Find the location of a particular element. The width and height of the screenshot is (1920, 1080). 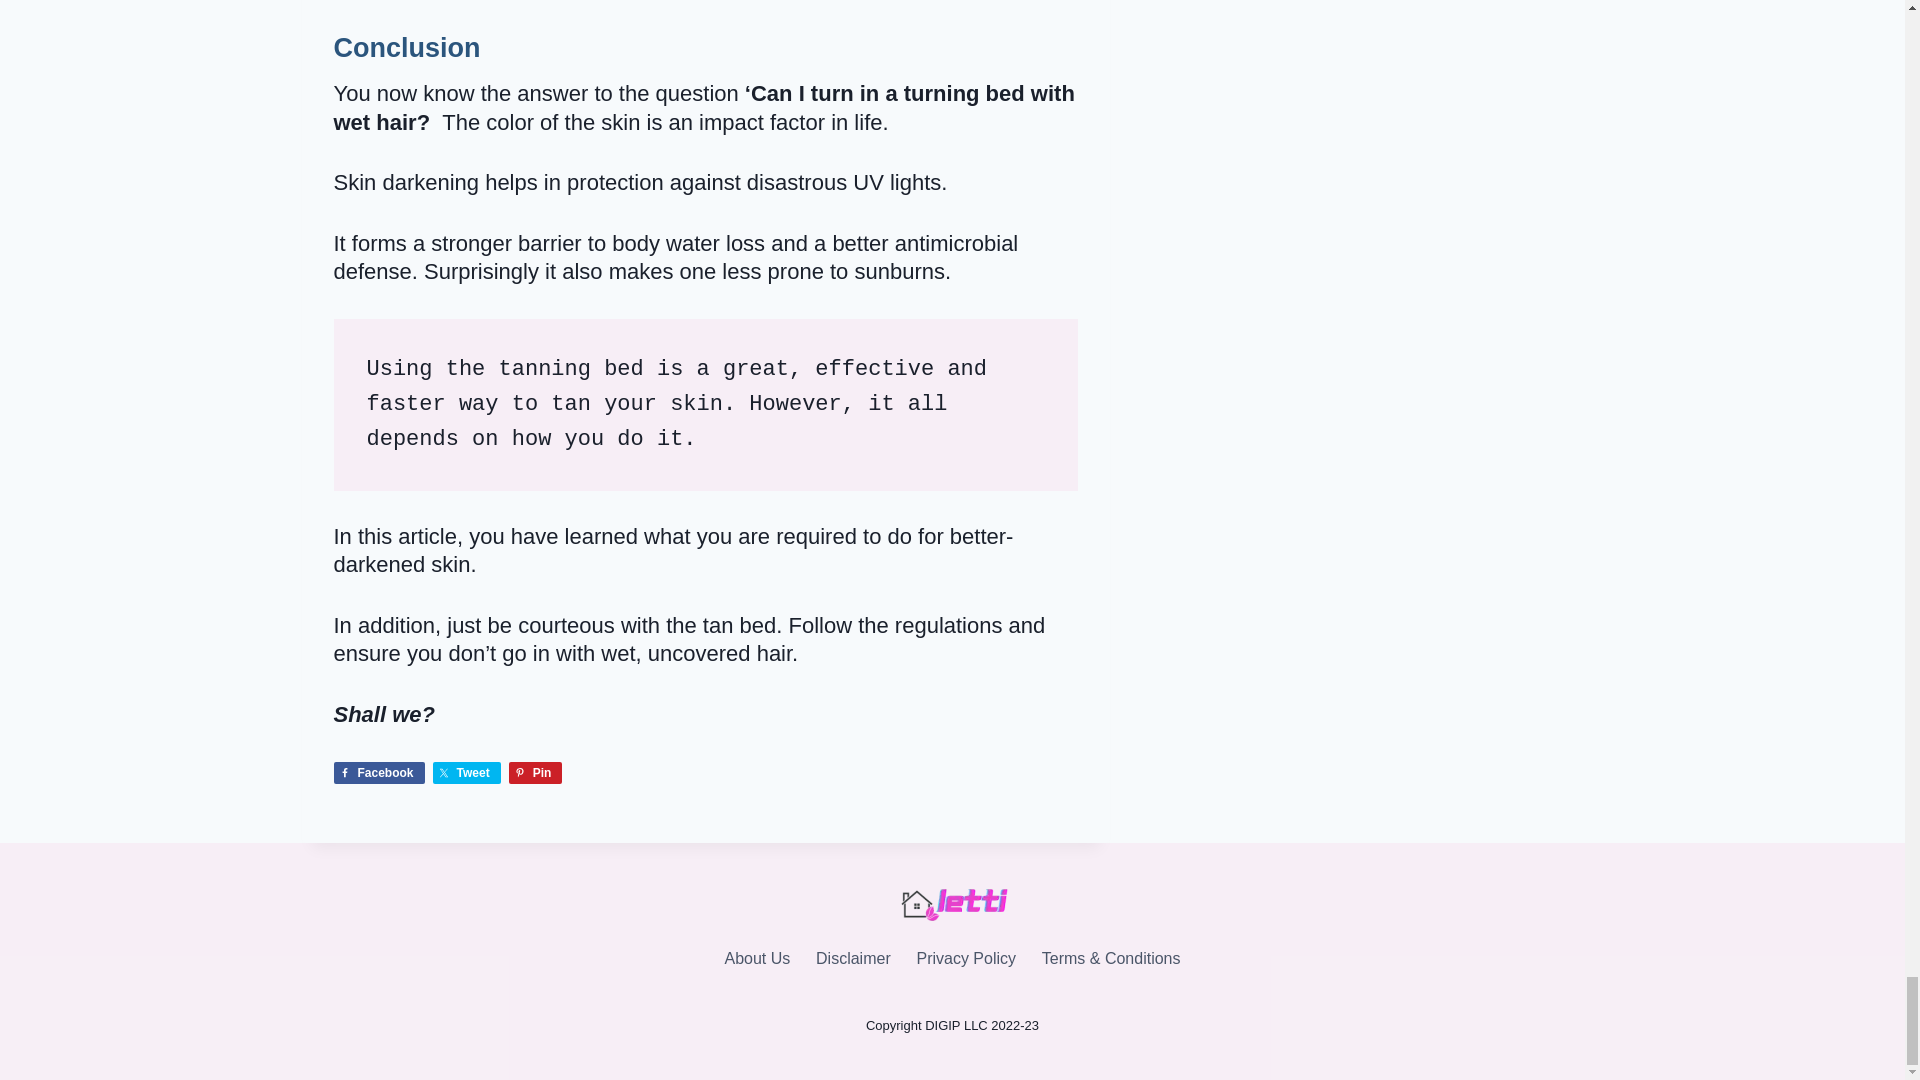

Share on Facebook is located at coordinates (379, 773).